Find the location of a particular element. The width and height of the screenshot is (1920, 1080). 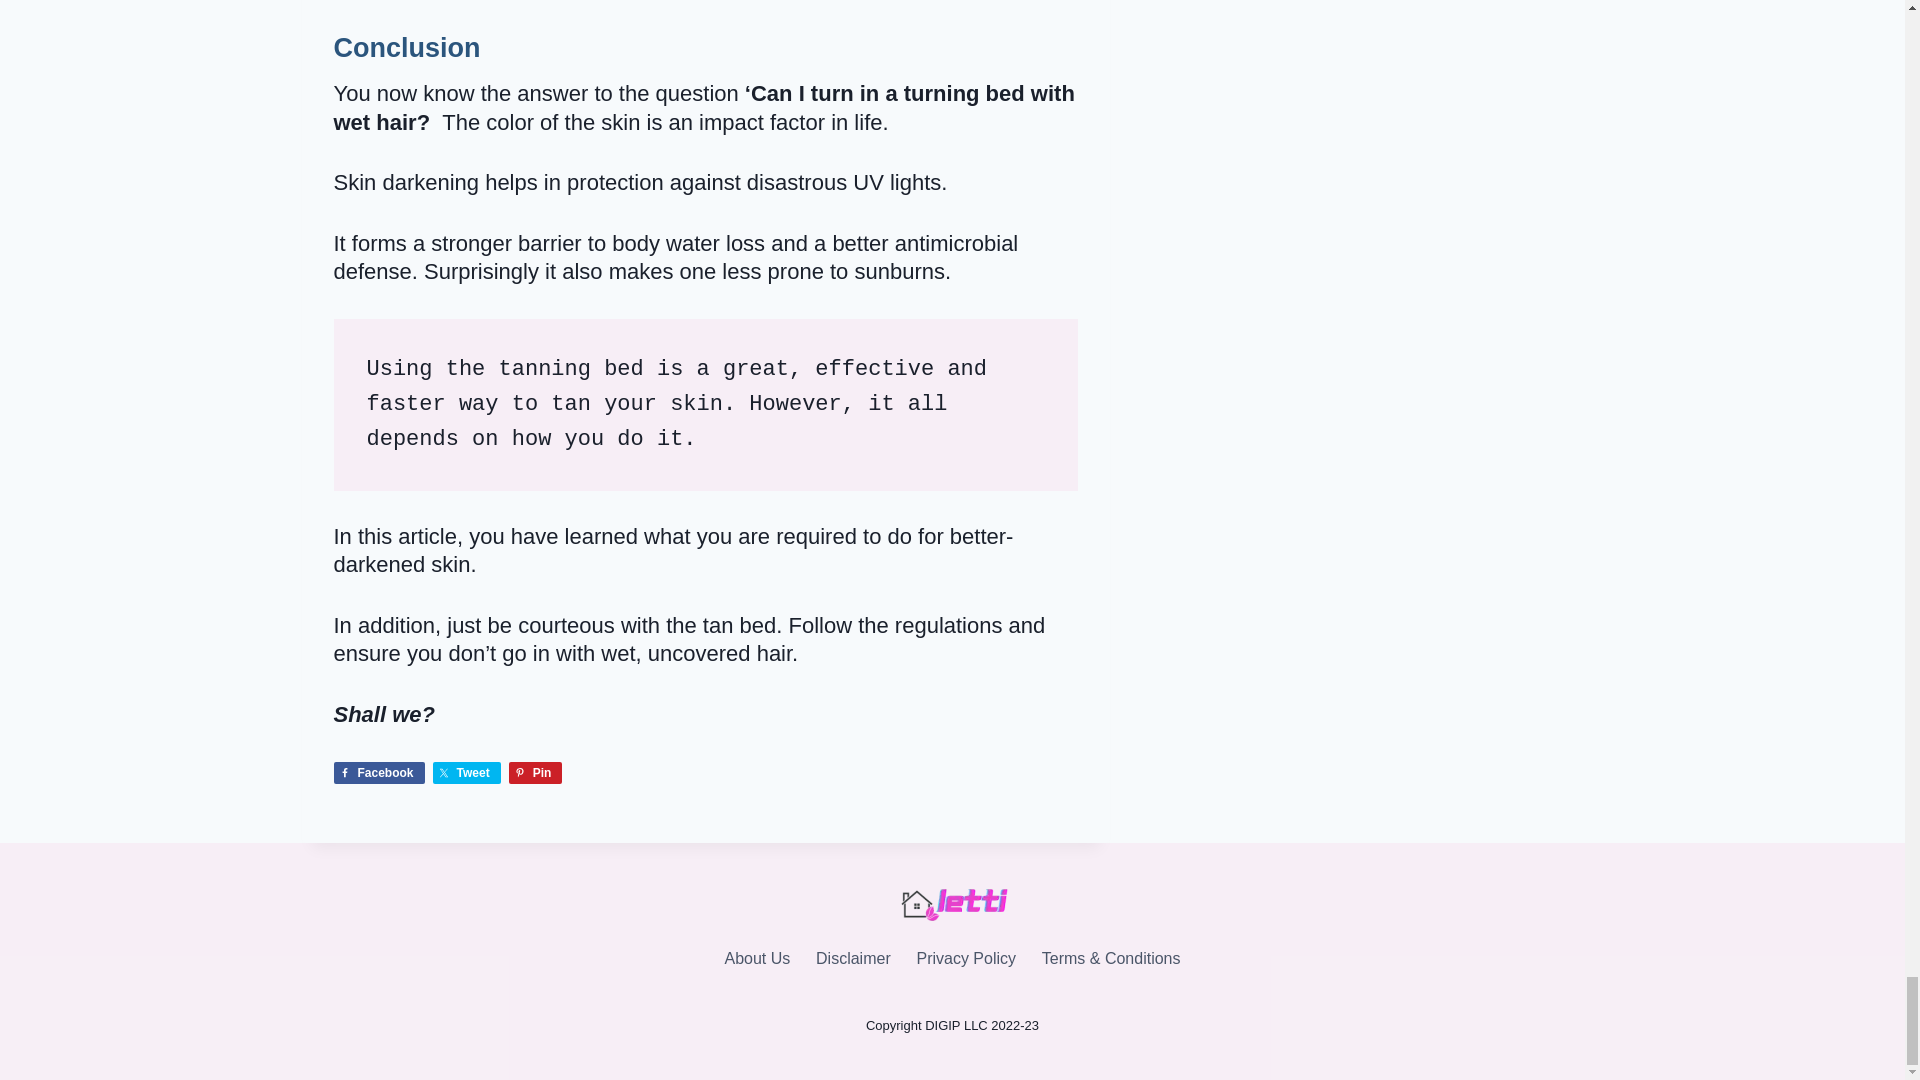

Share on Facebook is located at coordinates (379, 773).